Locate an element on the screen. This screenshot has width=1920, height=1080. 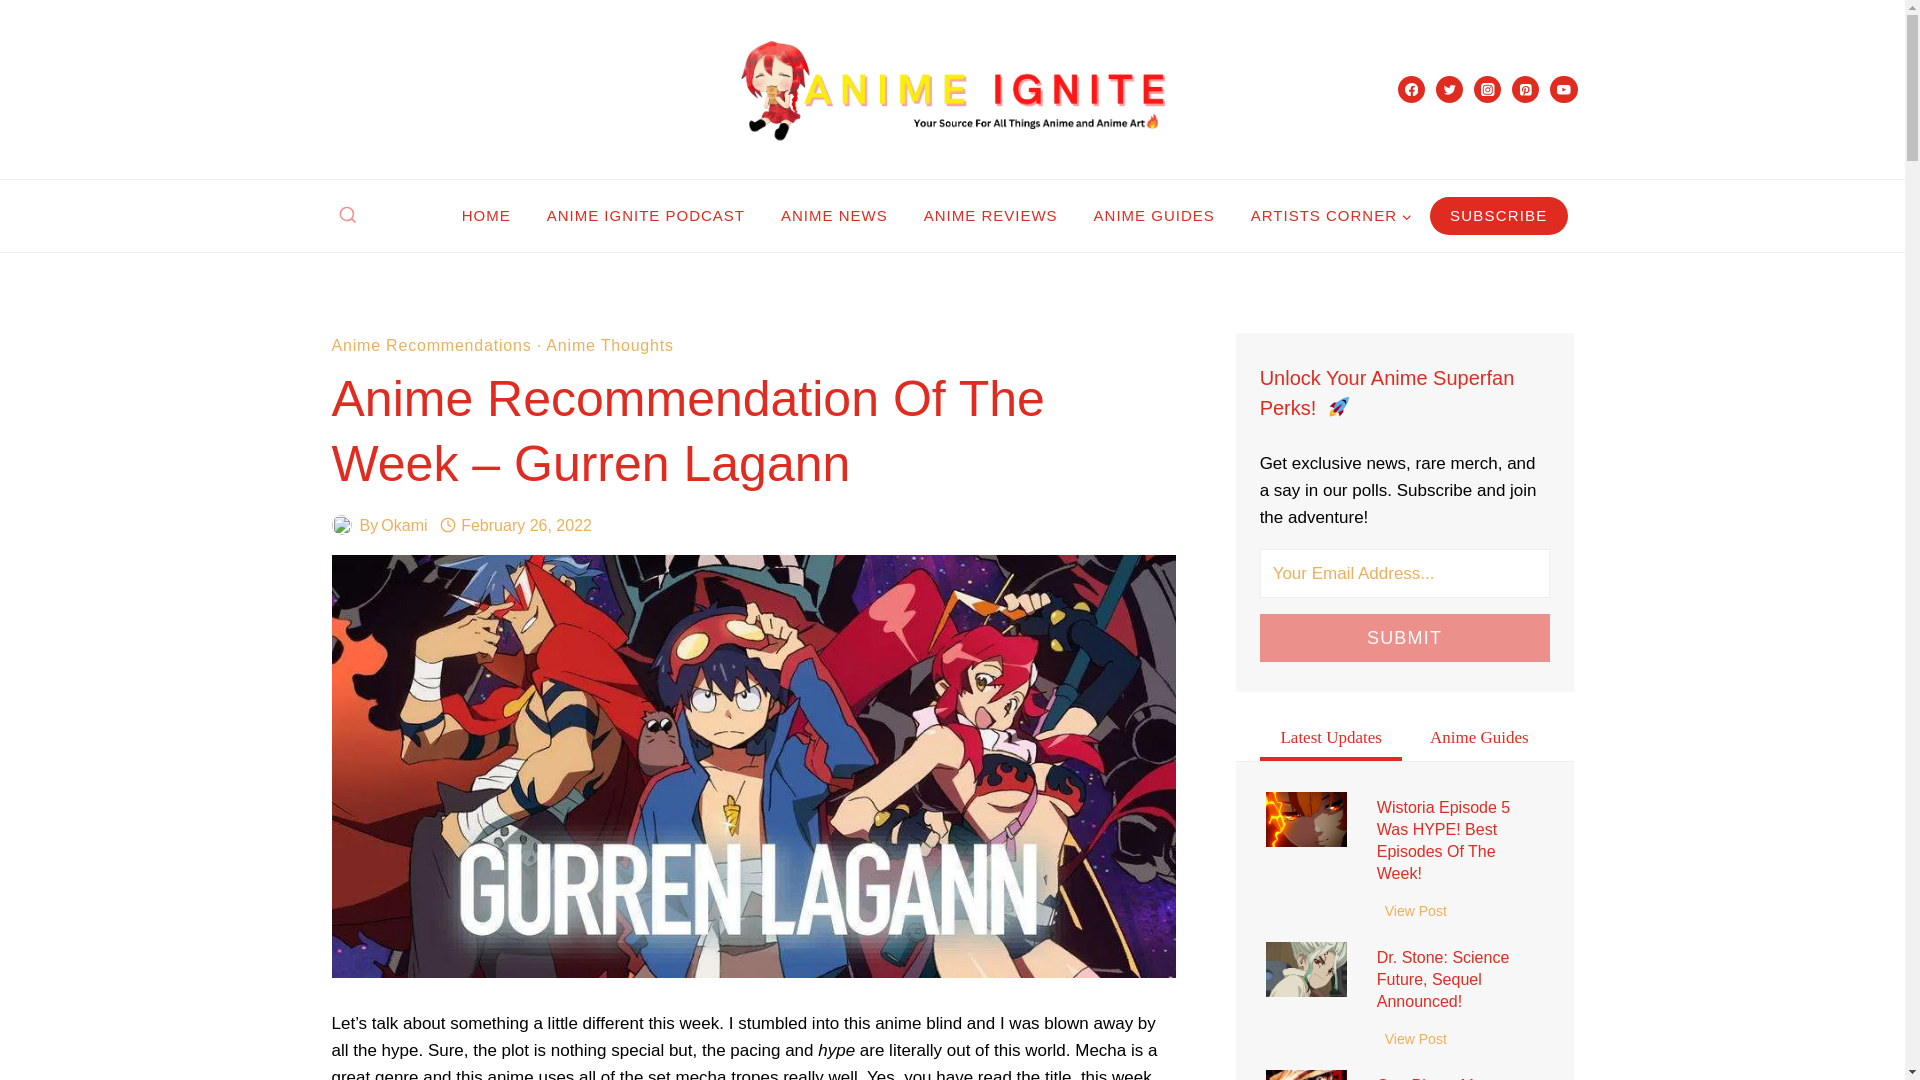
ANIME NEWS is located at coordinates (834, 216).